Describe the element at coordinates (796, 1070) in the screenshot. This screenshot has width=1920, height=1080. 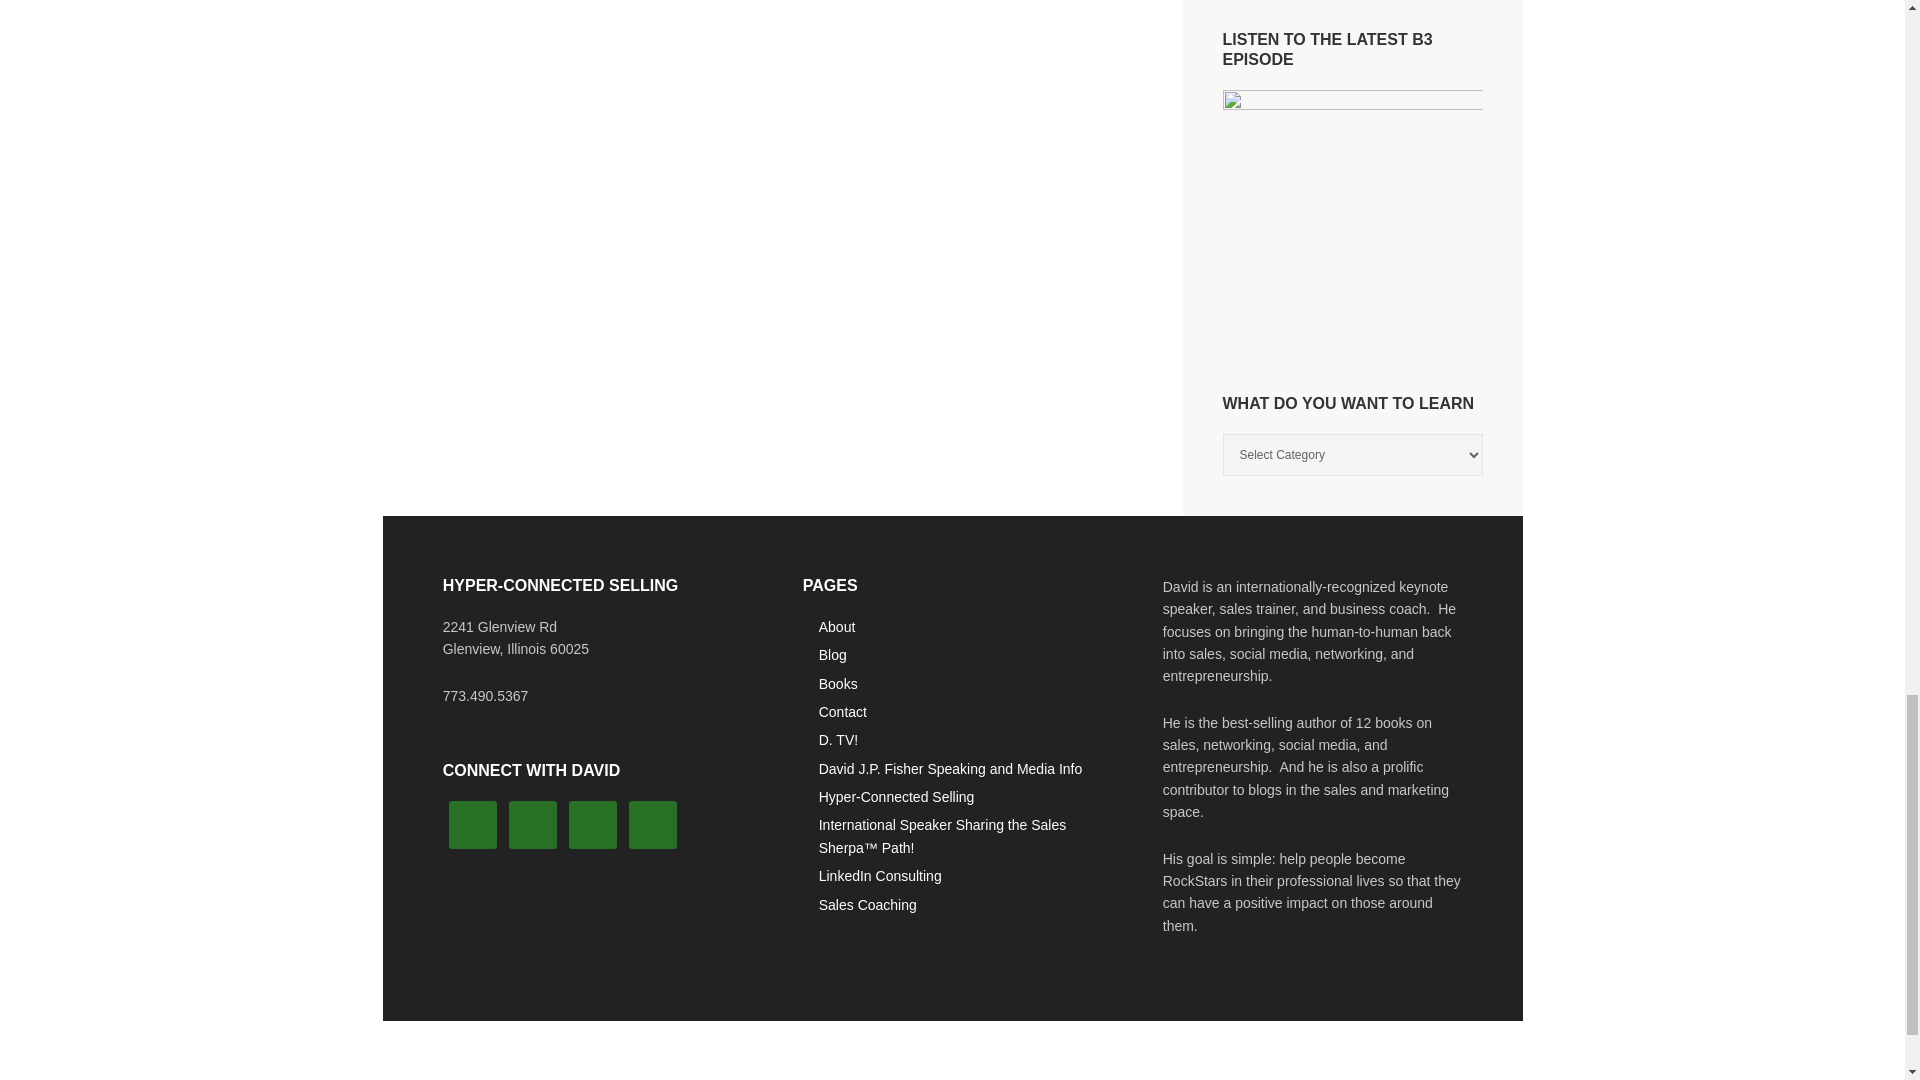
I see `PROFESSIONAL NETWORKING` at that location.